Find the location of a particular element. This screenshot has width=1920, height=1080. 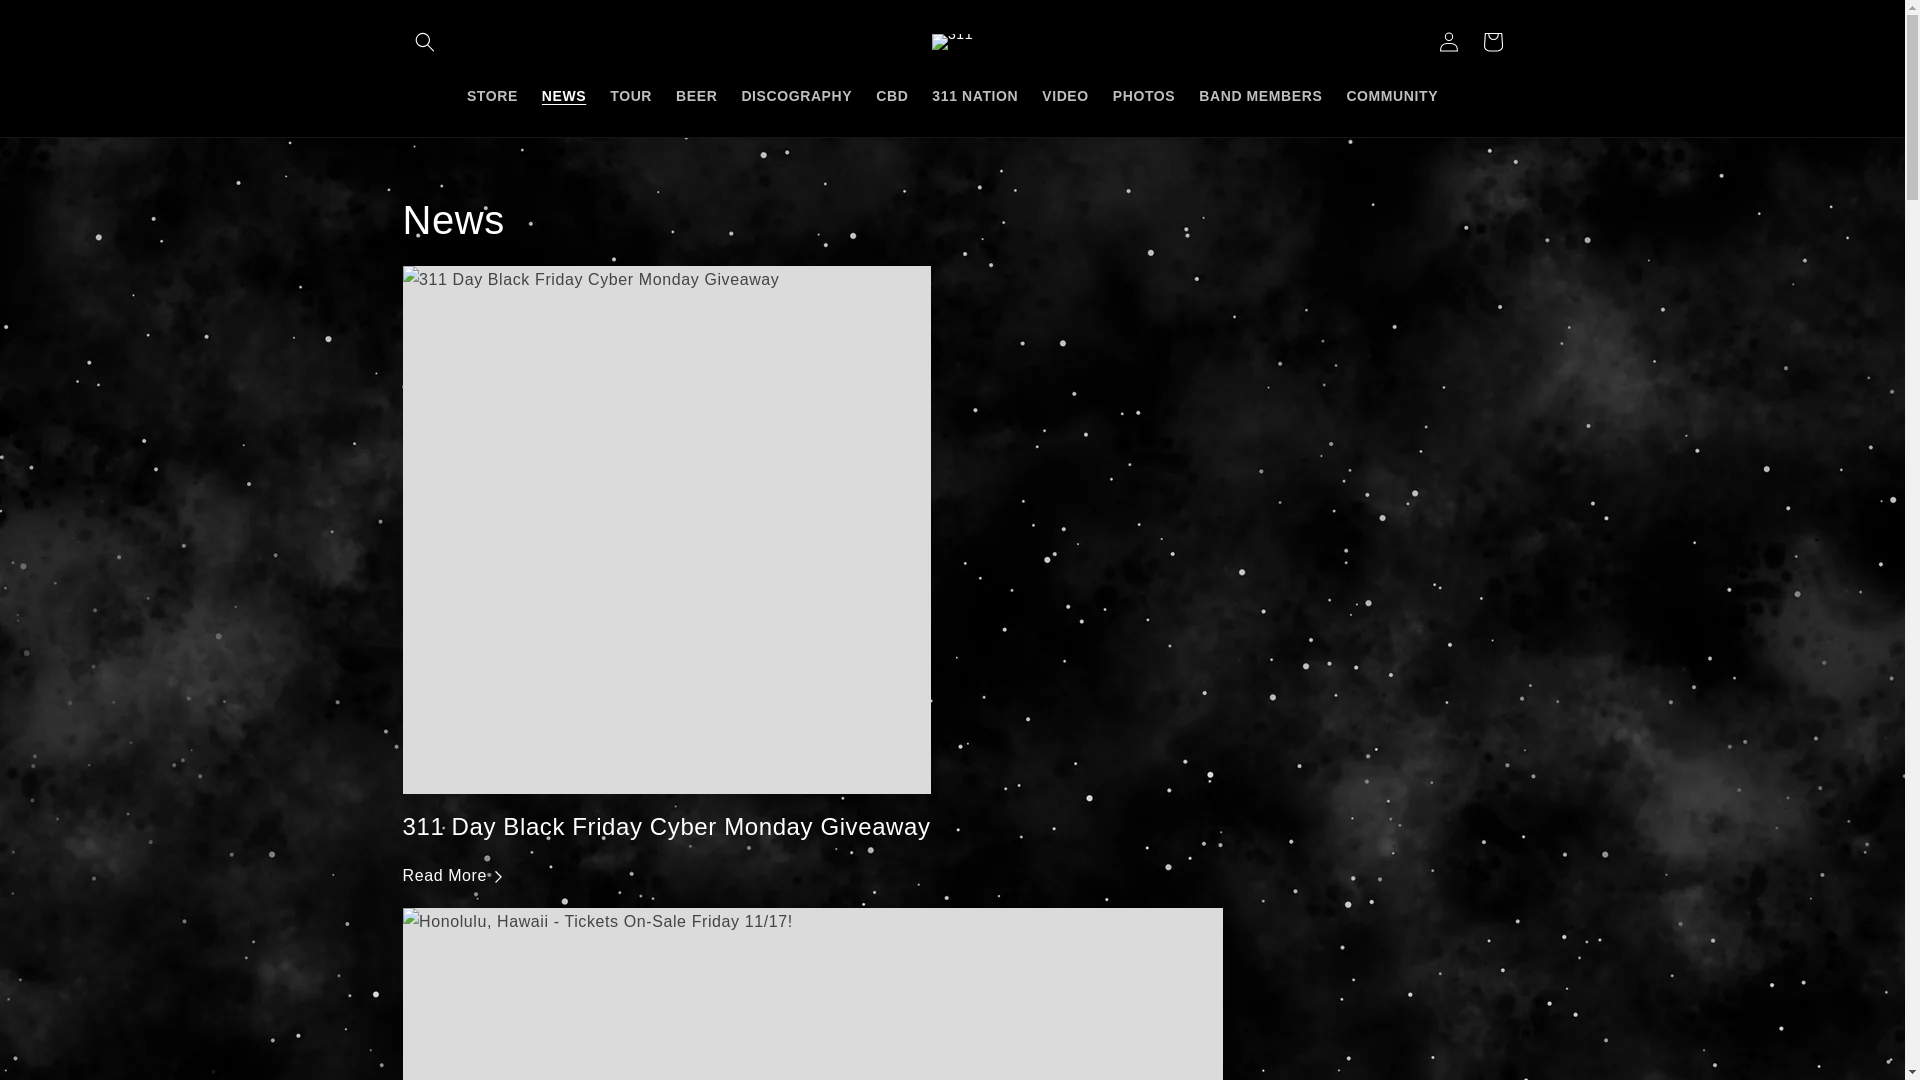

STORE is located at coordinates (492, 95).